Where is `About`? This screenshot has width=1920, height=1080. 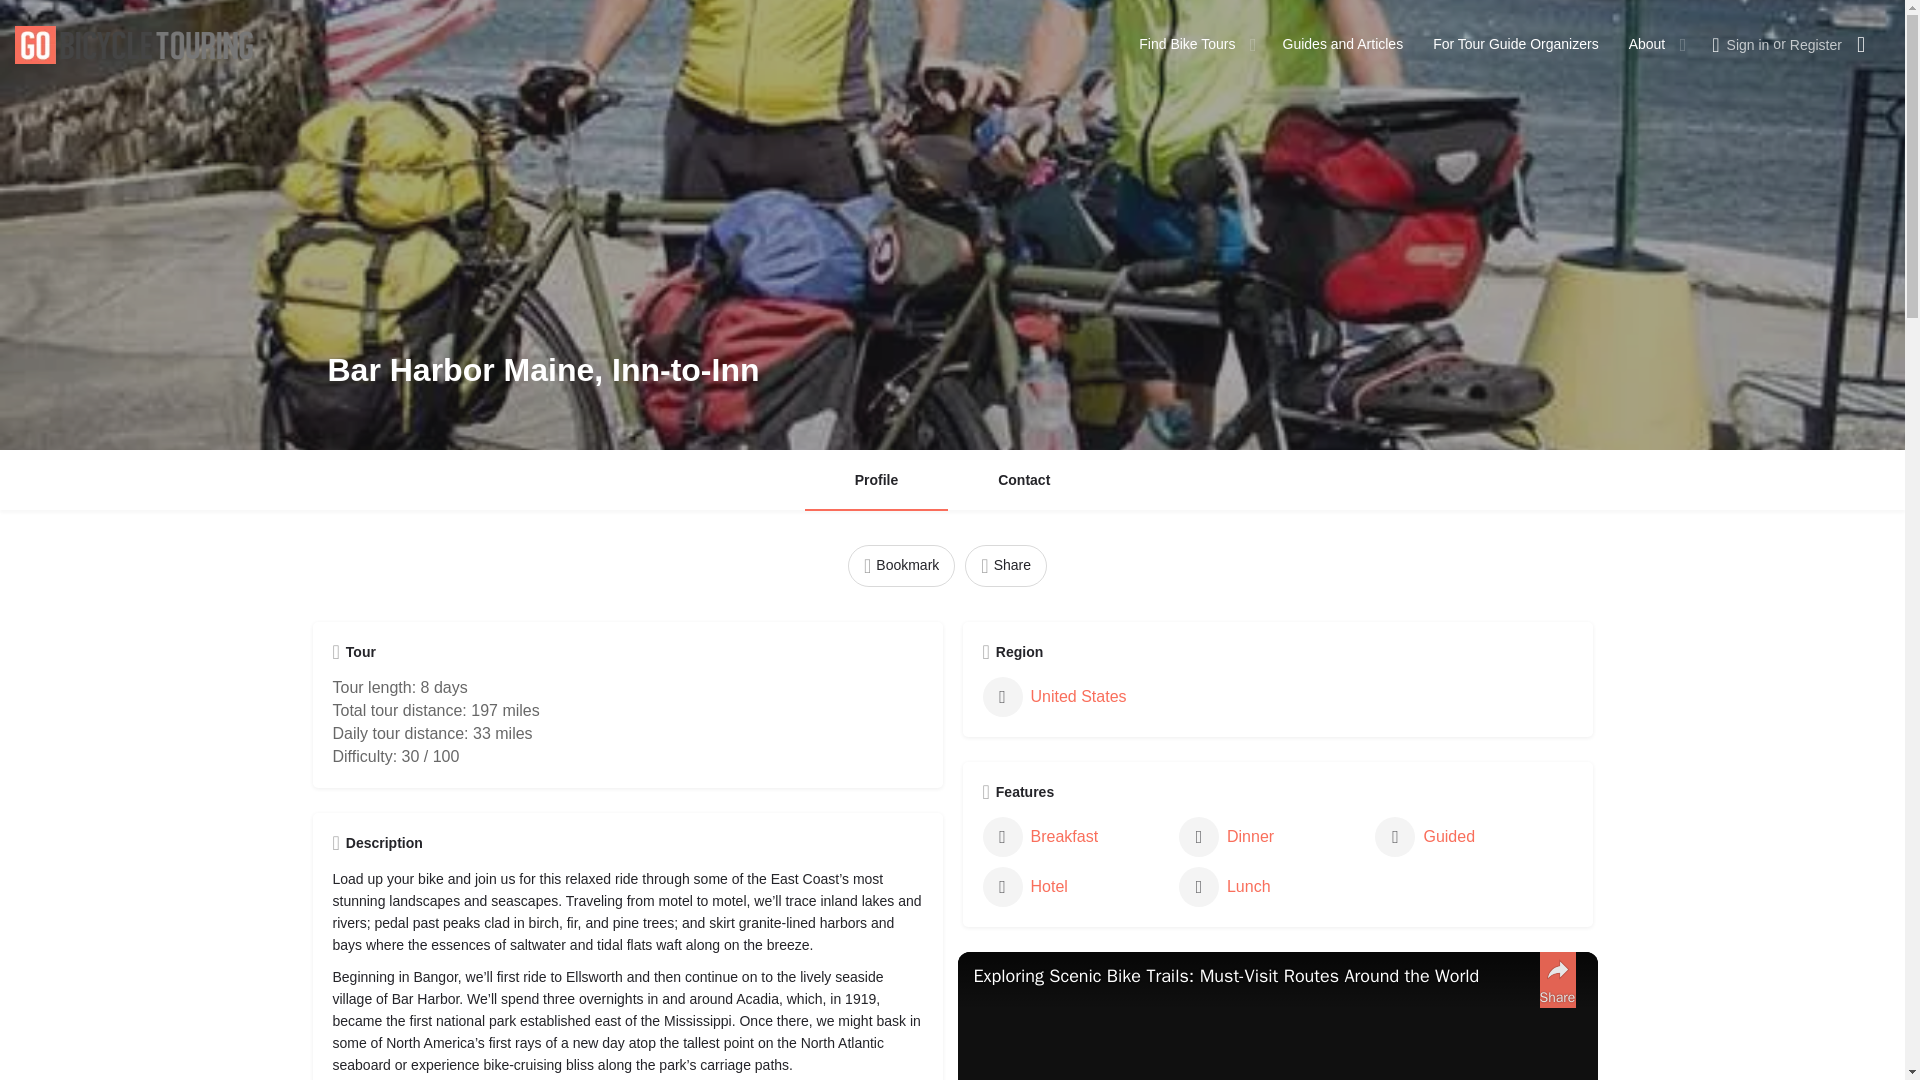
About is located at coordinates (1647, 44).